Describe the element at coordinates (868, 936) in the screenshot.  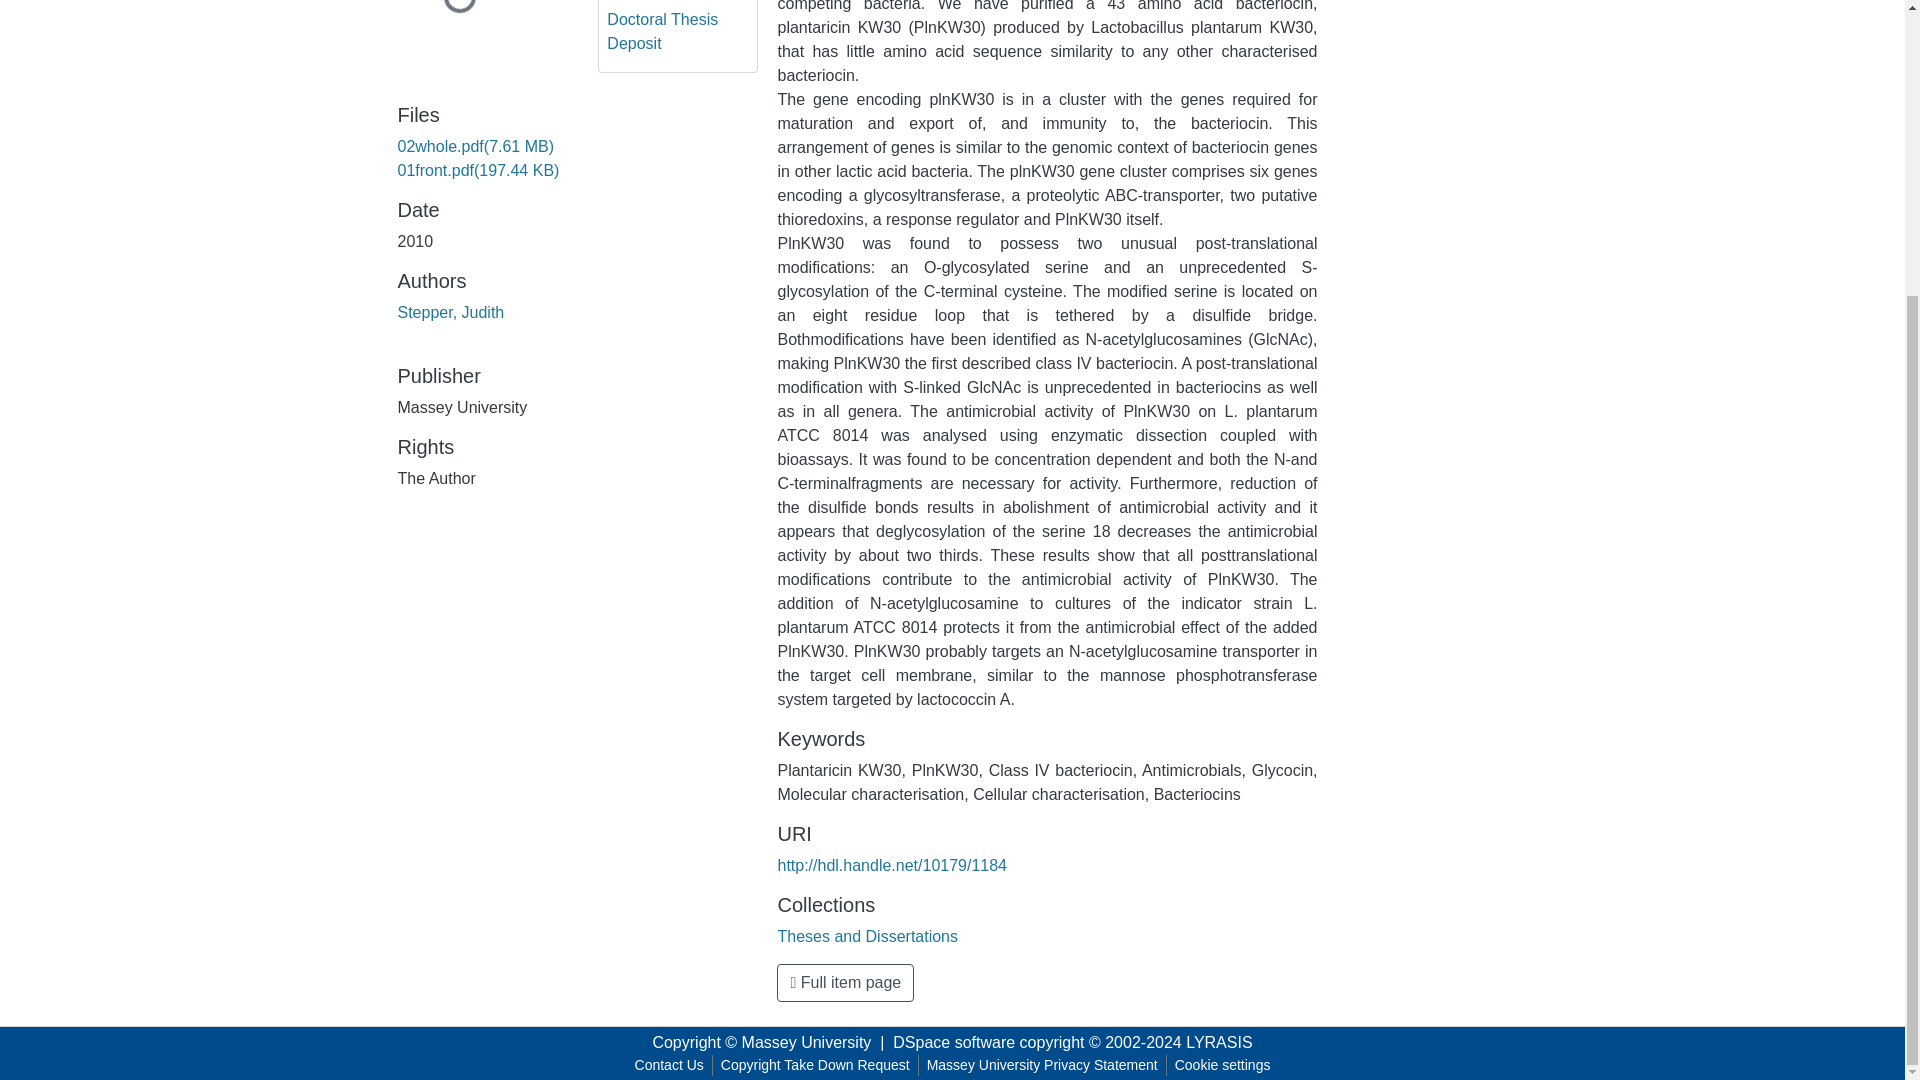
I see `Theses and Dissertations` at that location.